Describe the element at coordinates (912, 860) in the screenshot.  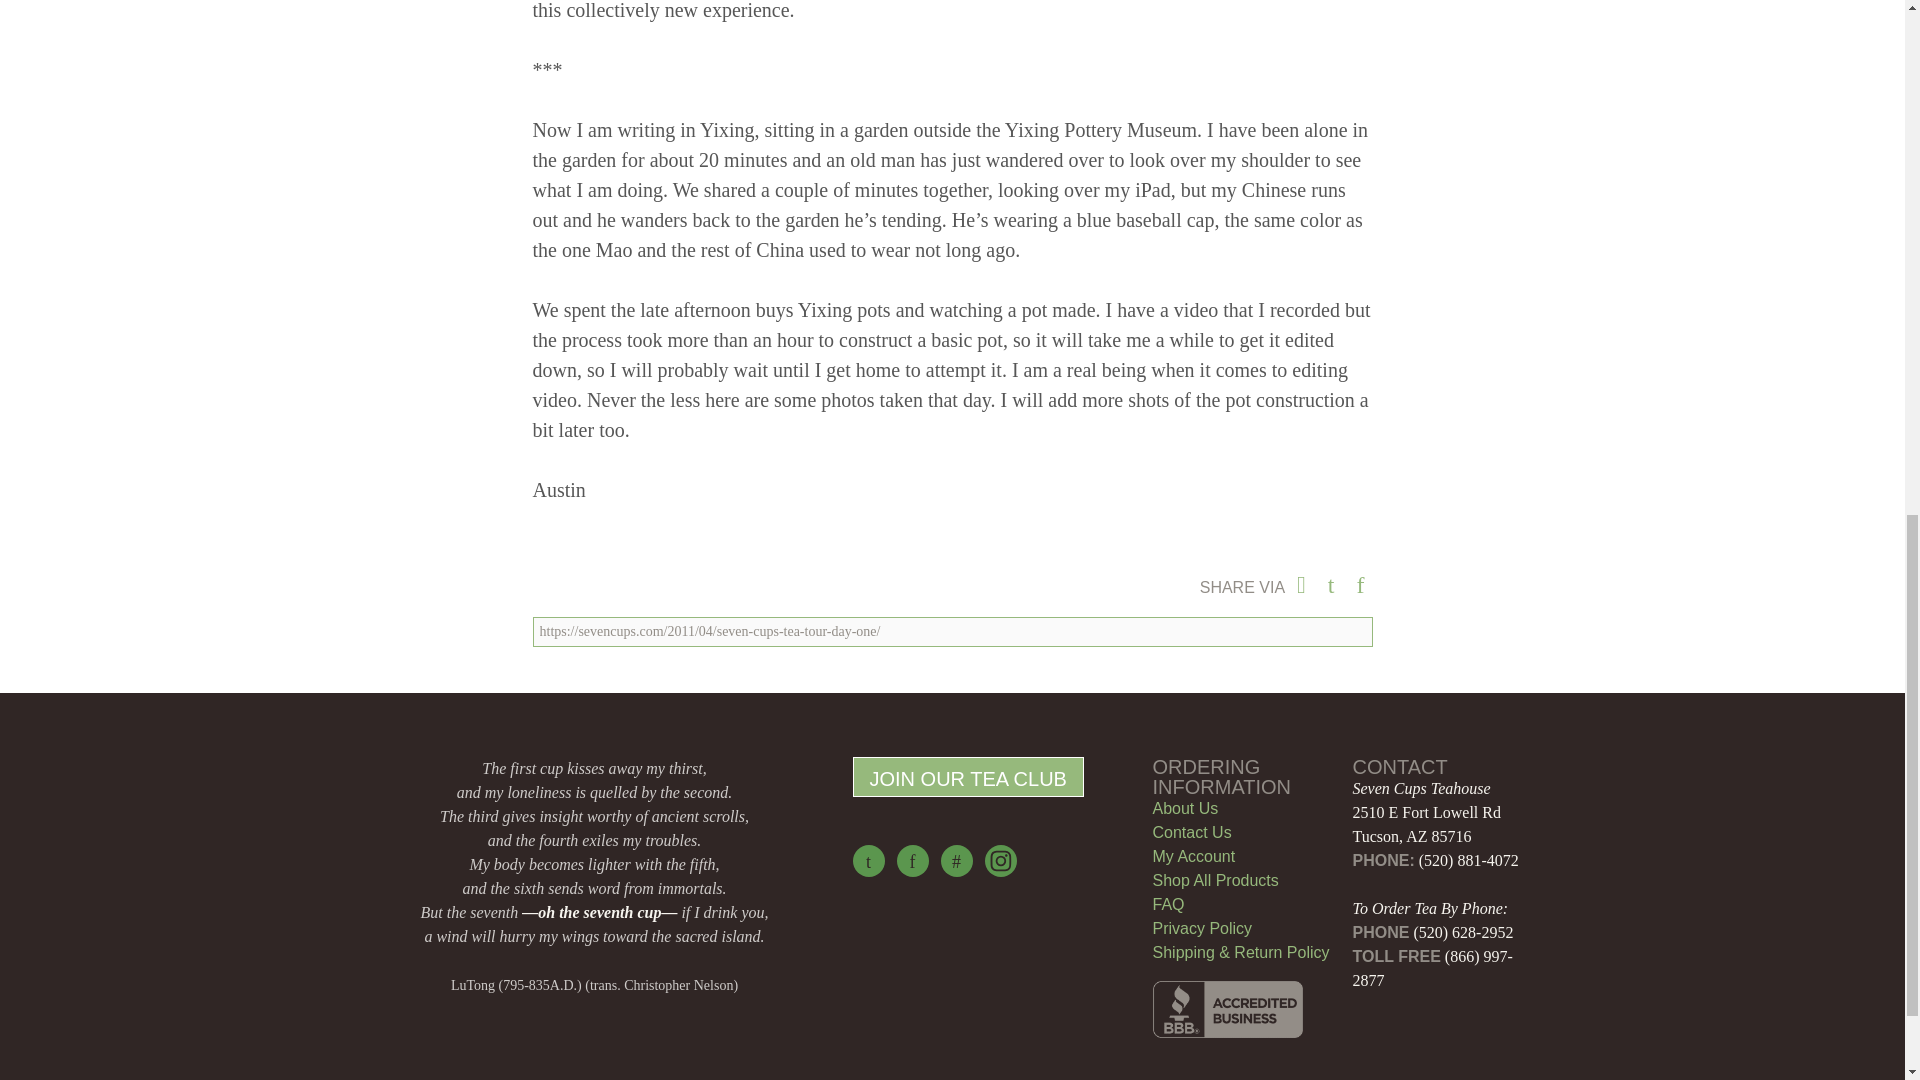
I see `Facebook` at that location.